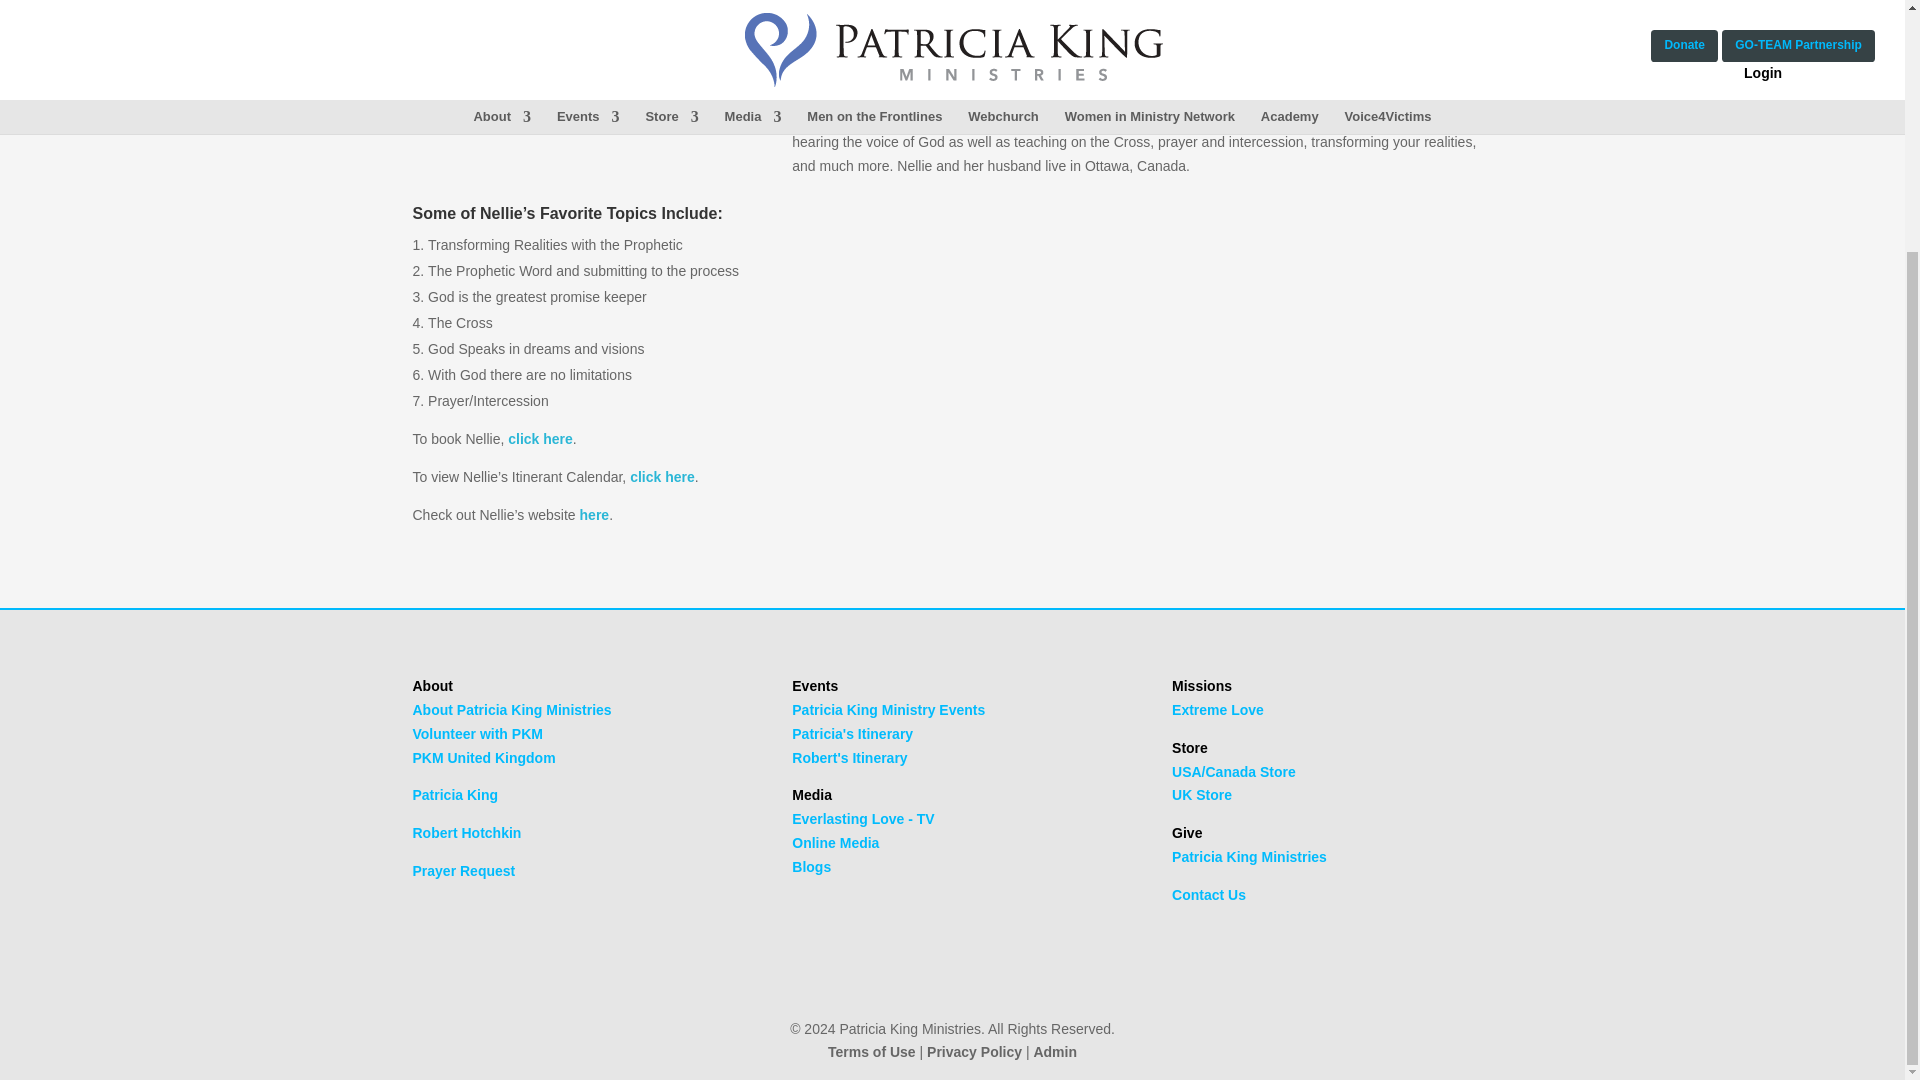 Image resolution: width=1920 pixels, height=1080 pixels. Describe the element at coordinates (463, 870) in the screenshot. I see `Prayer` at that location.